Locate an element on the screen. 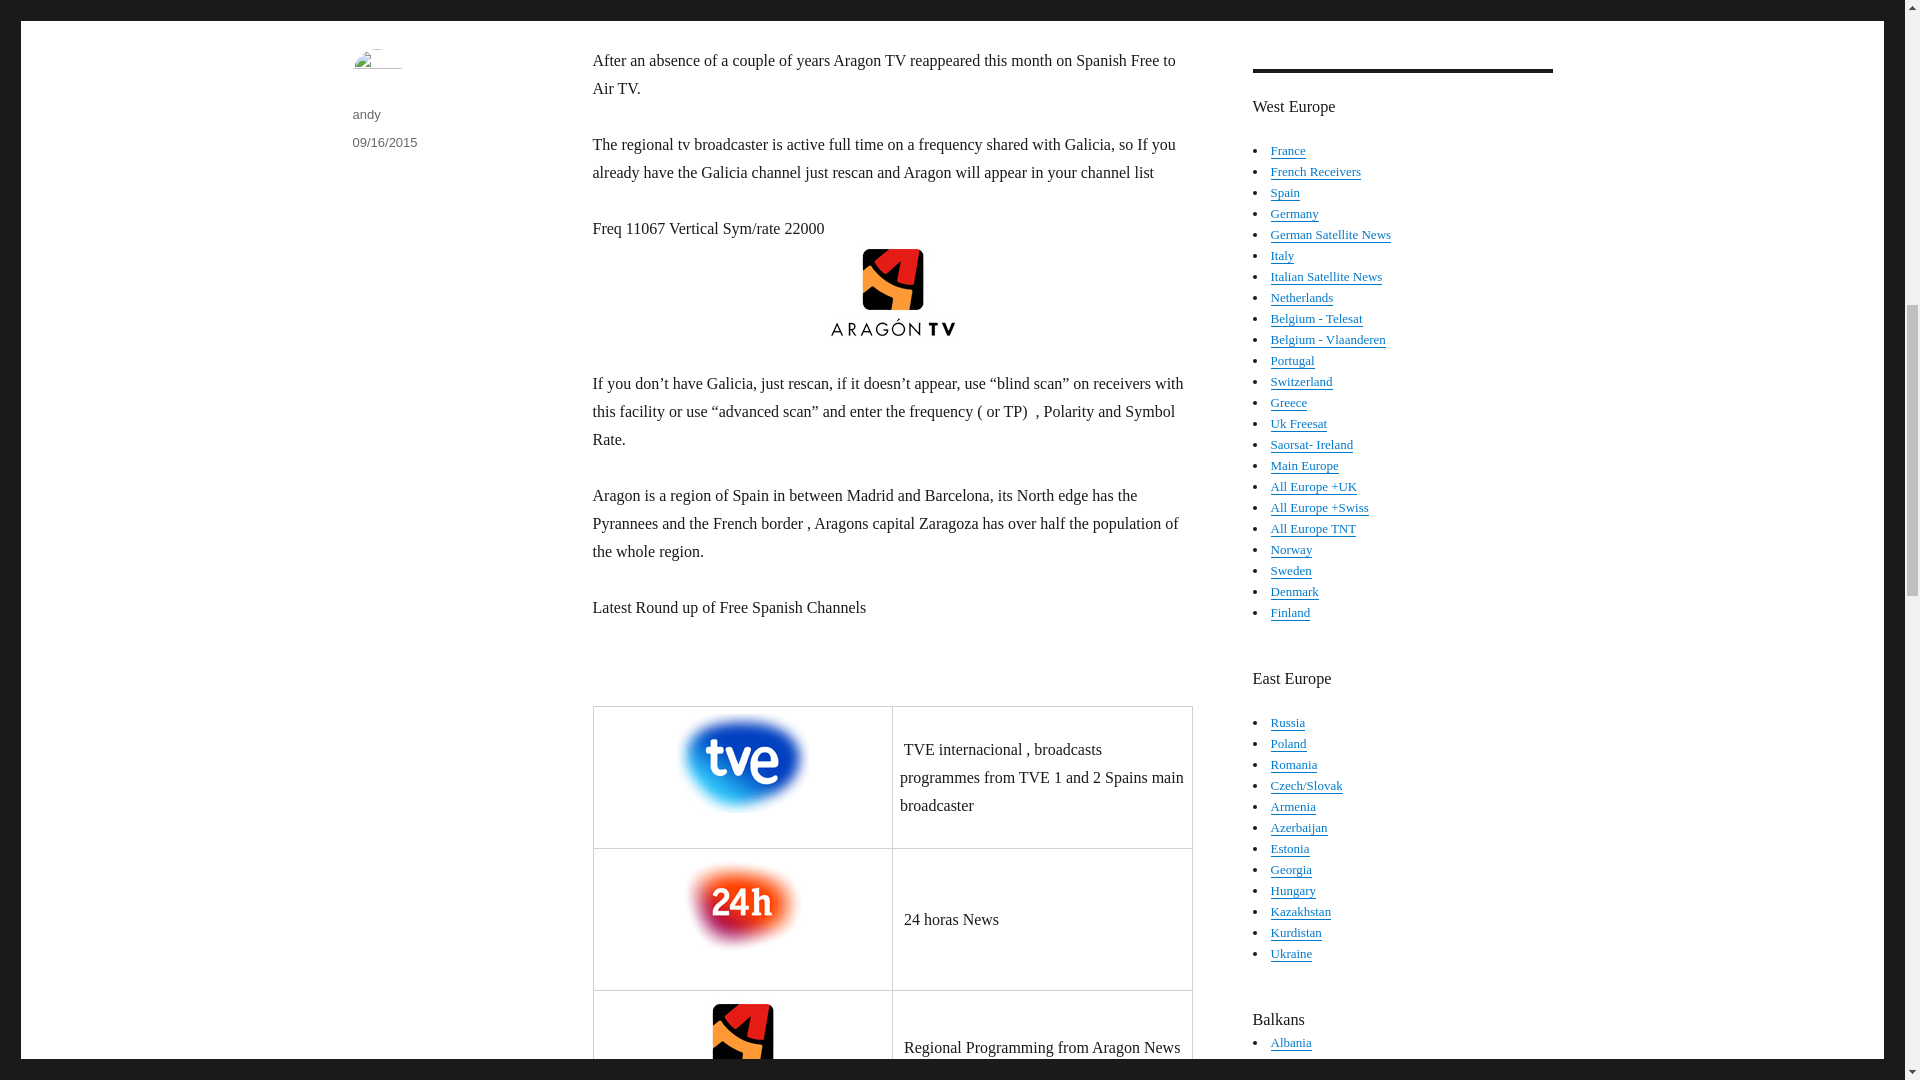  Spain is located at coordinates (1284, 192).